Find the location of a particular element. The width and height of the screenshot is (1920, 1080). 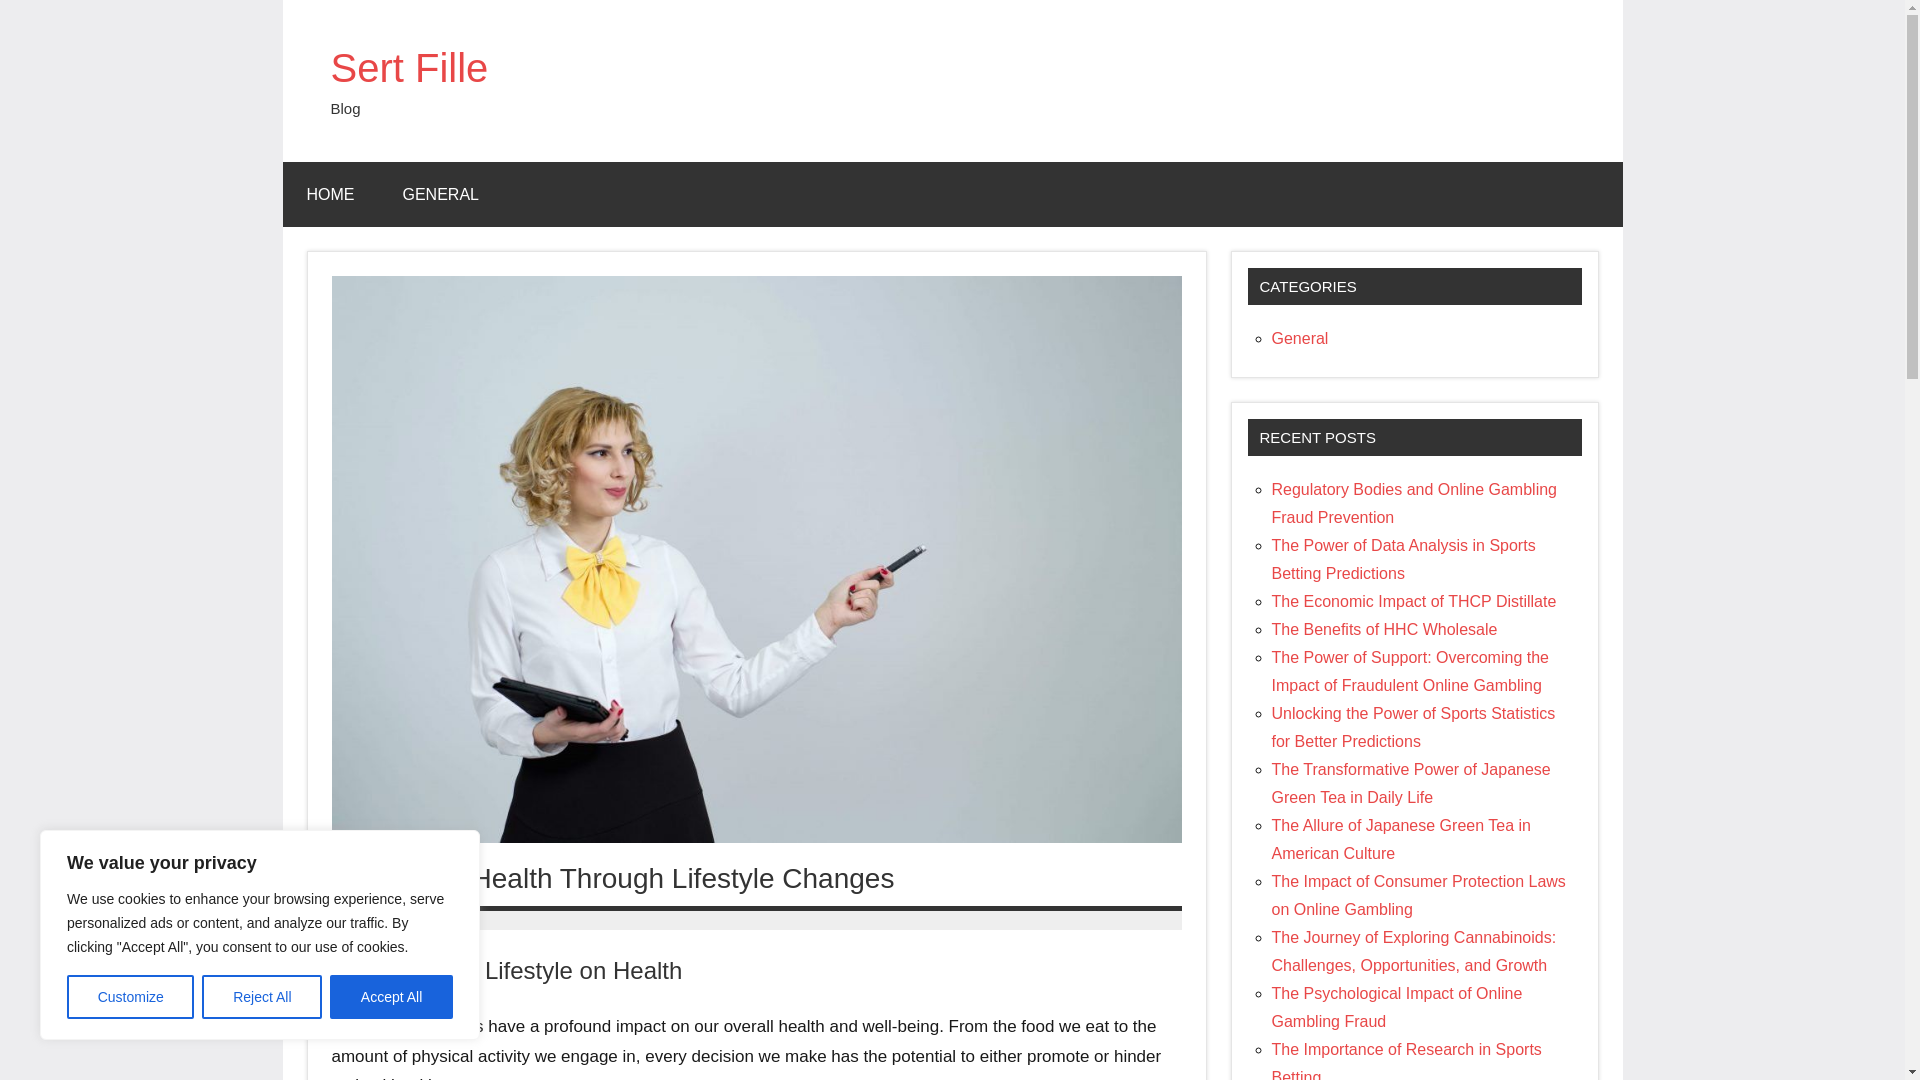

HOME is located at coordinates (330, 194).